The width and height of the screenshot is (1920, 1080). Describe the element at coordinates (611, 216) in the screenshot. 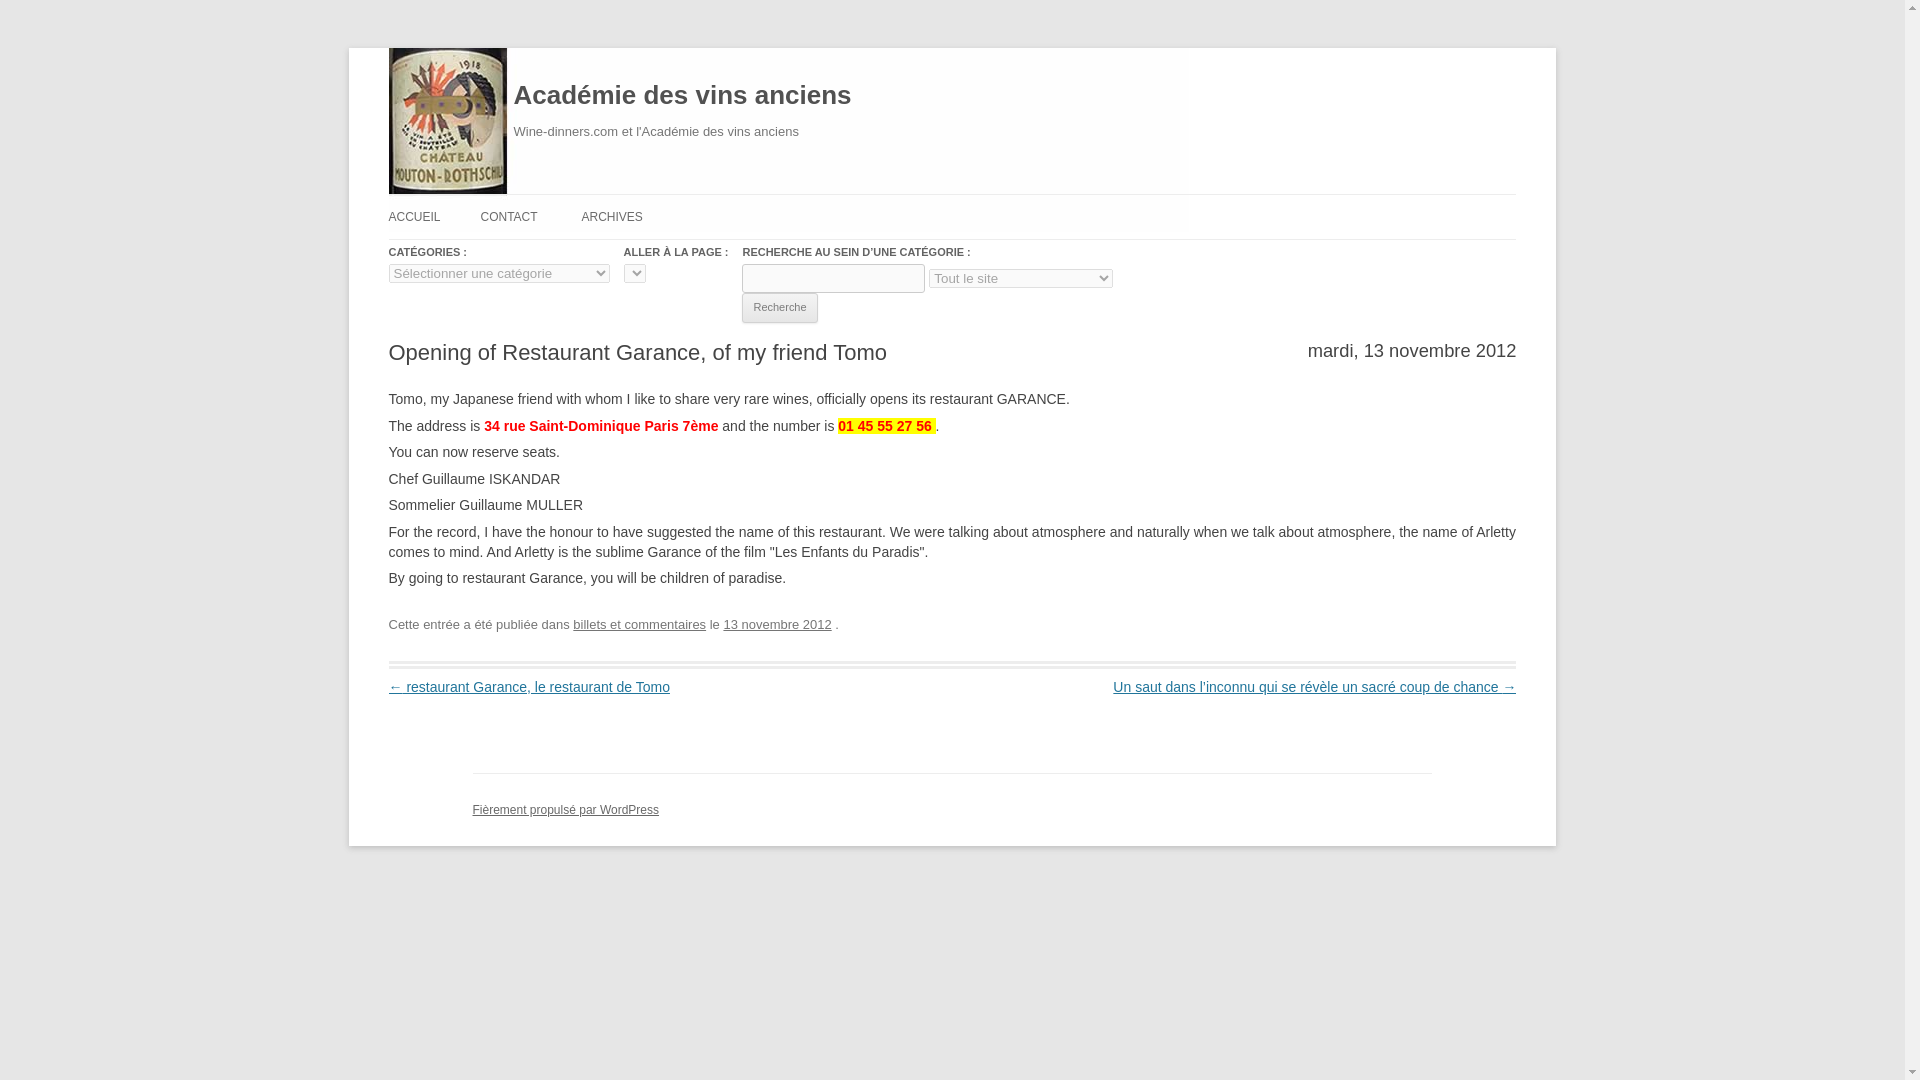

I see `ARCHIVES` at that location.